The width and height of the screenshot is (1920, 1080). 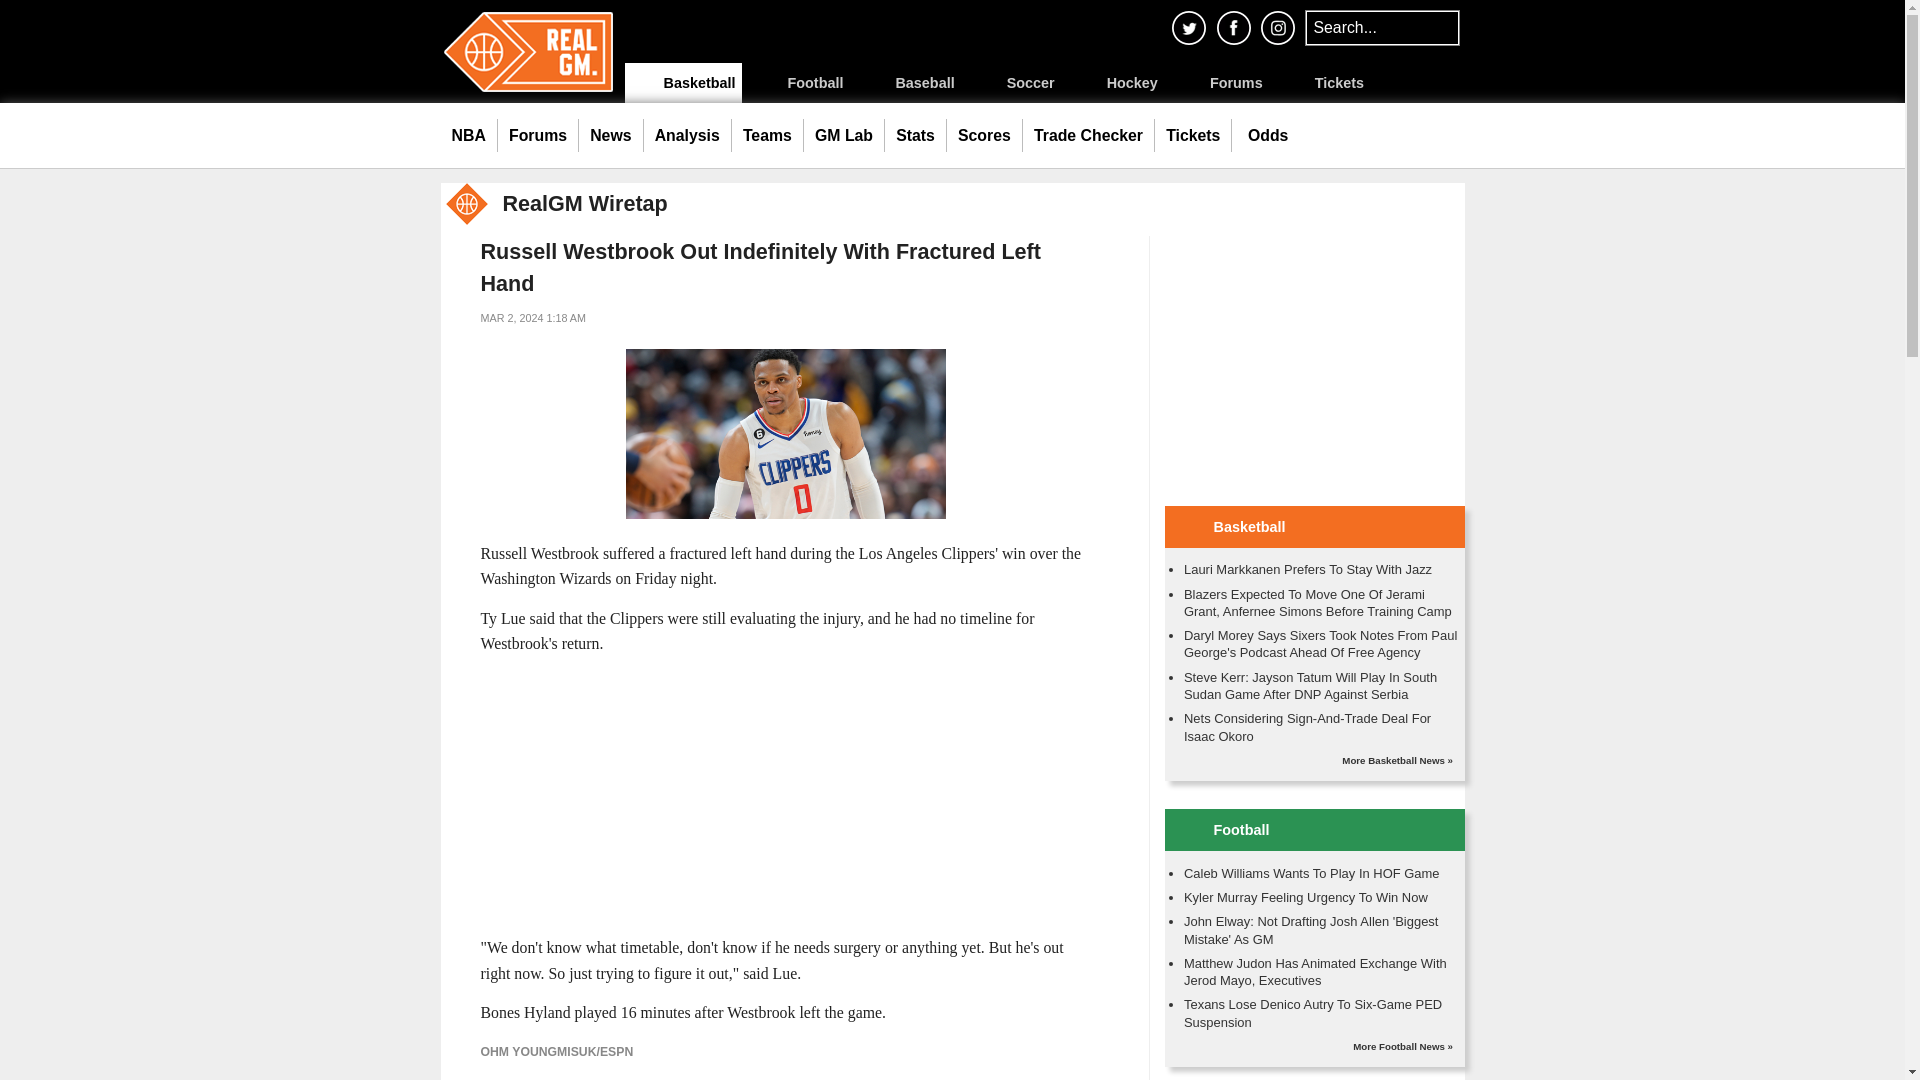 What do you see at coordinates (468, 136) in the screenshot?
I see `NBA` at bounding box center [468, 136].